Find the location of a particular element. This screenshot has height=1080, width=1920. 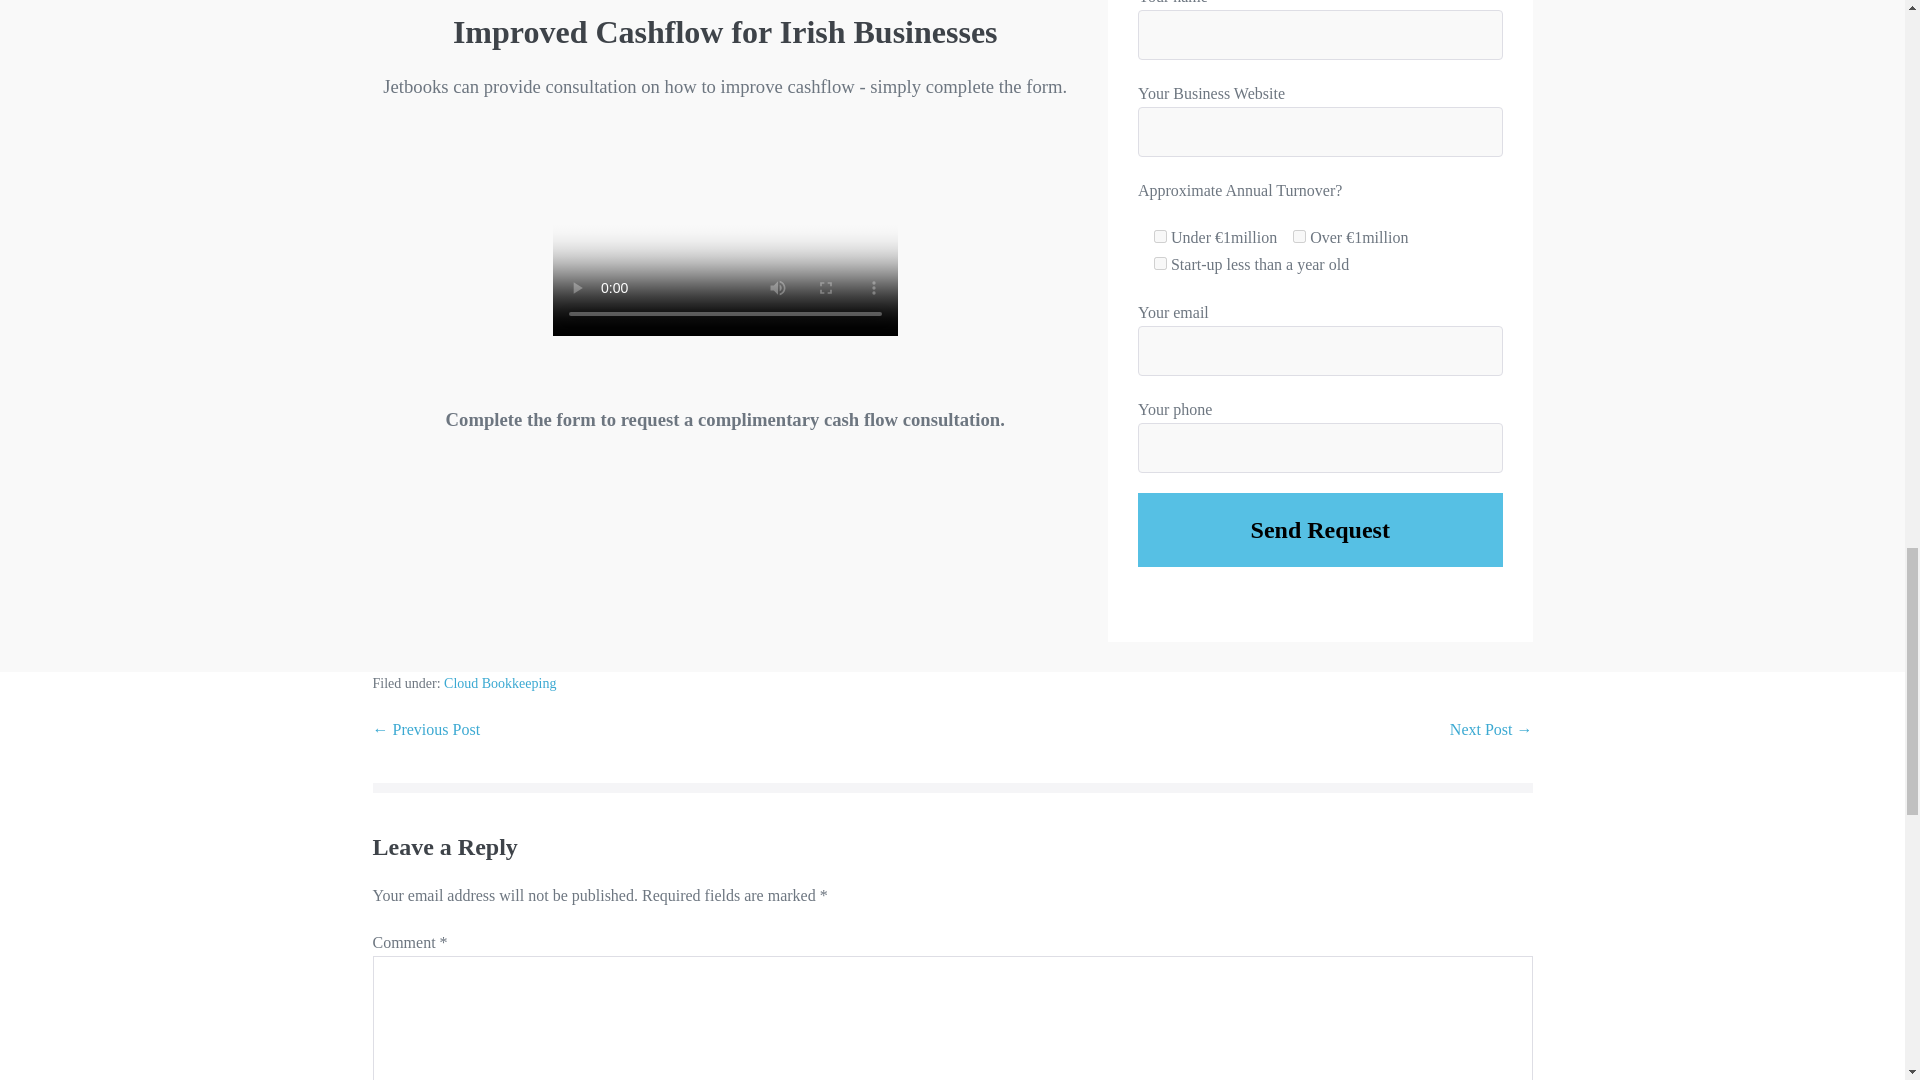

Start-up less than a year old is located at coordinates (1160, 264).